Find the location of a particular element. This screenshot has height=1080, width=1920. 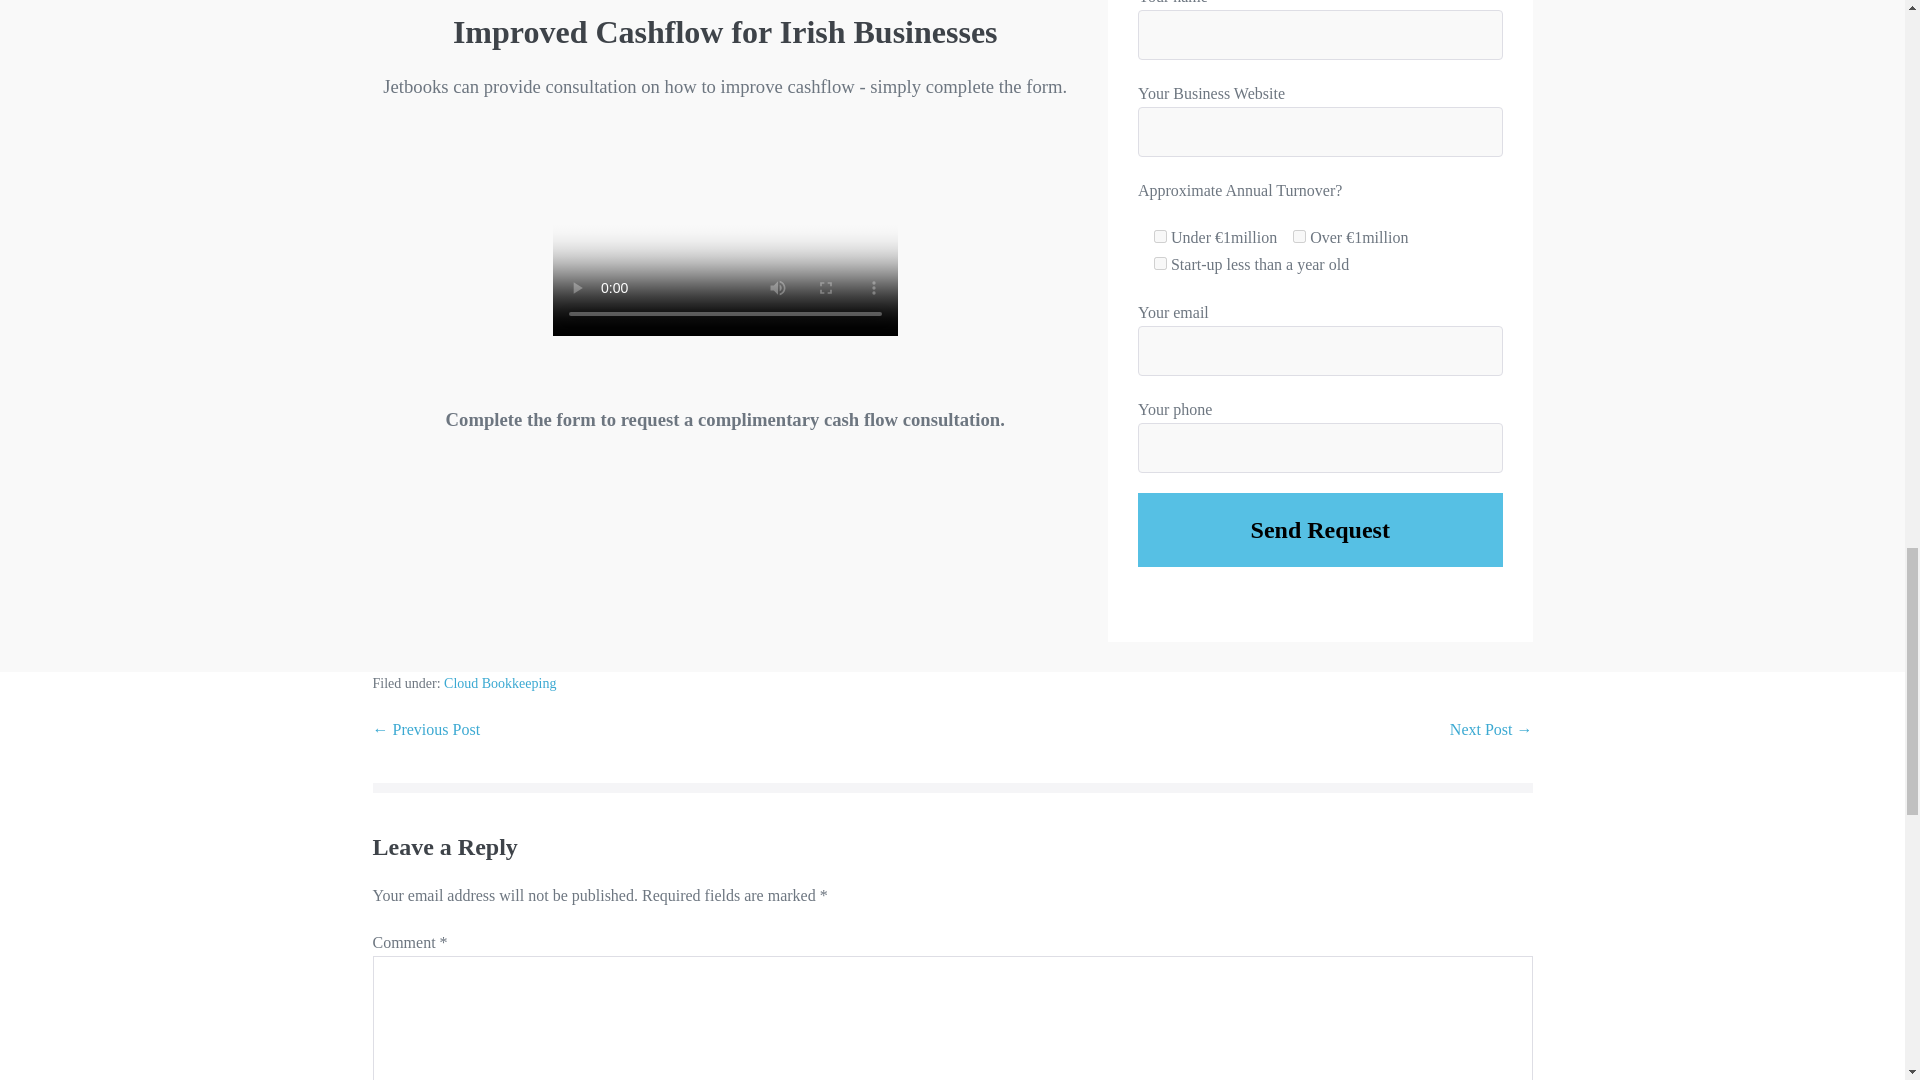

Start-up less than a year old is located at coordinates (1160, 264).